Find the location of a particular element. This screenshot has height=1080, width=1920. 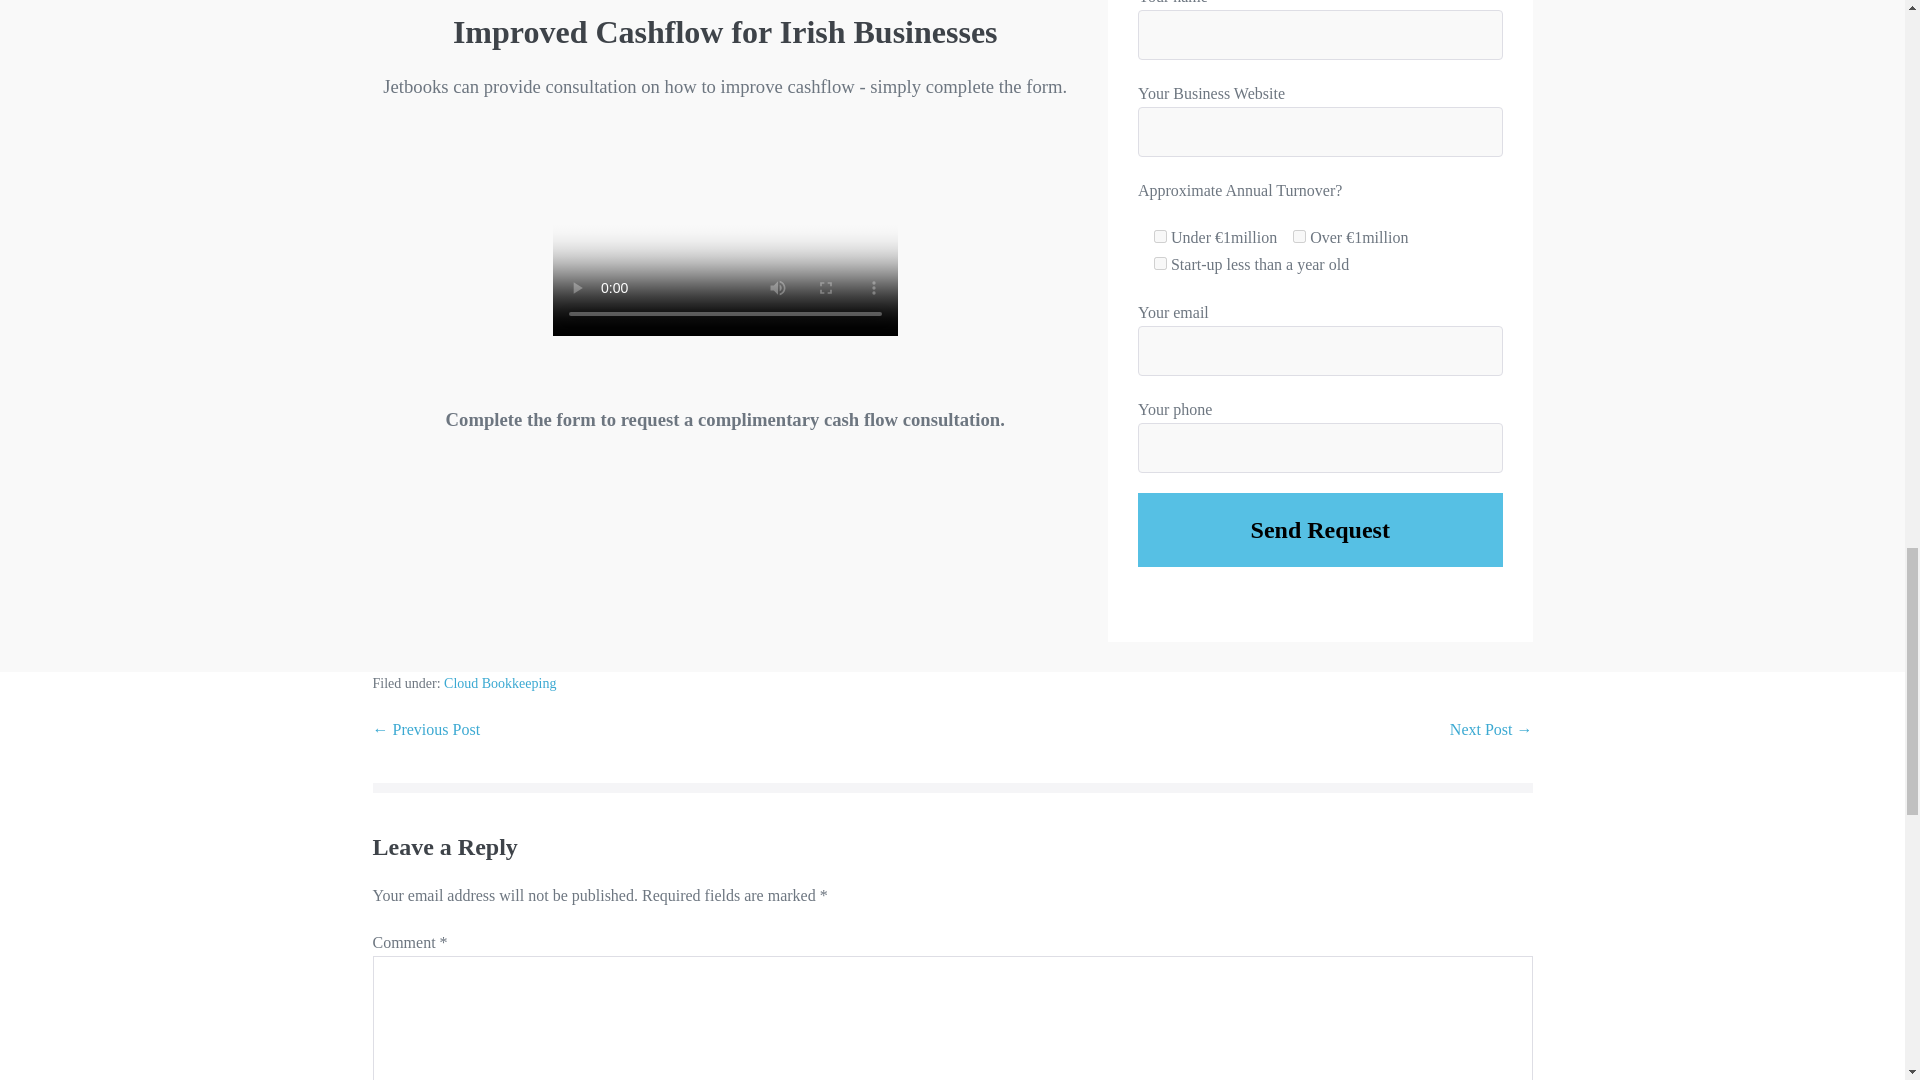

Start-up less than a year old is located at coordinates (1160, 264).